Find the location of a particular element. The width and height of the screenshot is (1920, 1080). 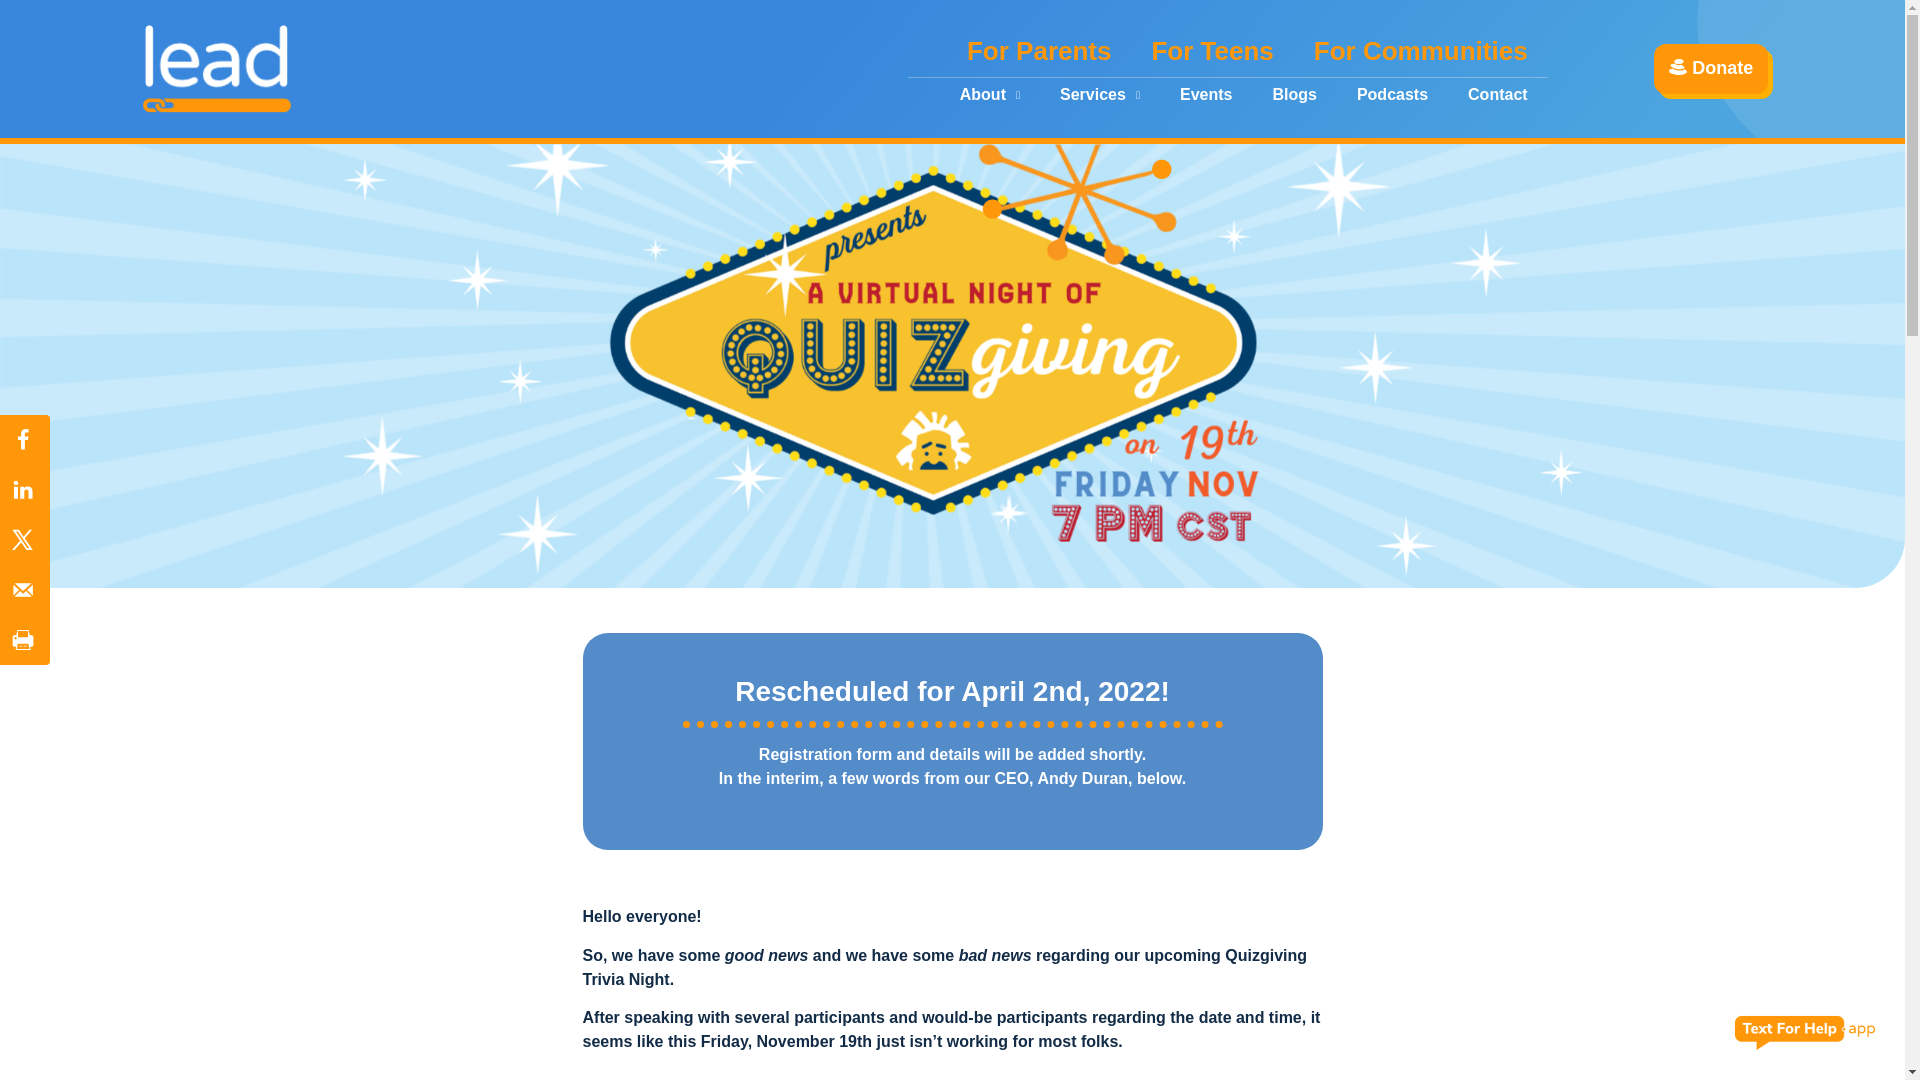

Blogs is located at coordinates (1294, 94).